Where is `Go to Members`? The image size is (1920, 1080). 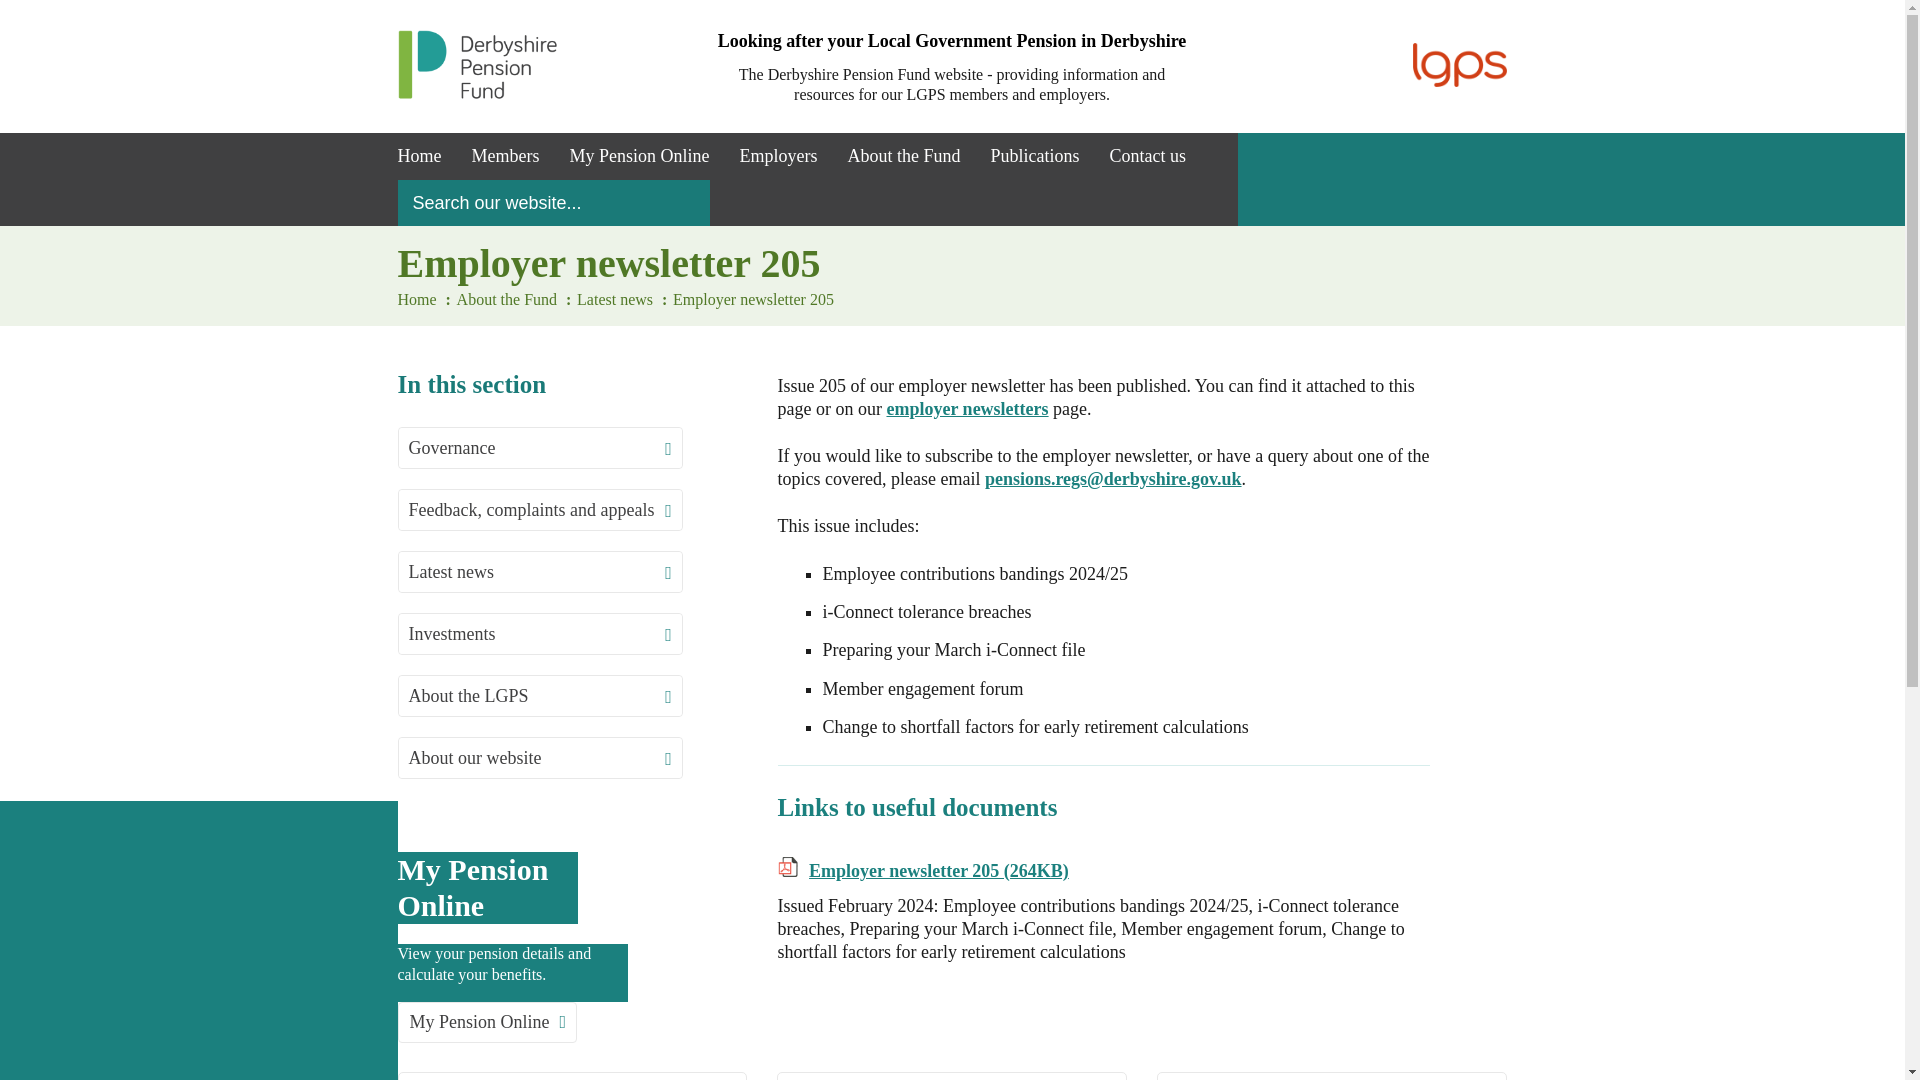
Go to Members is located at coordinates (505, 156).